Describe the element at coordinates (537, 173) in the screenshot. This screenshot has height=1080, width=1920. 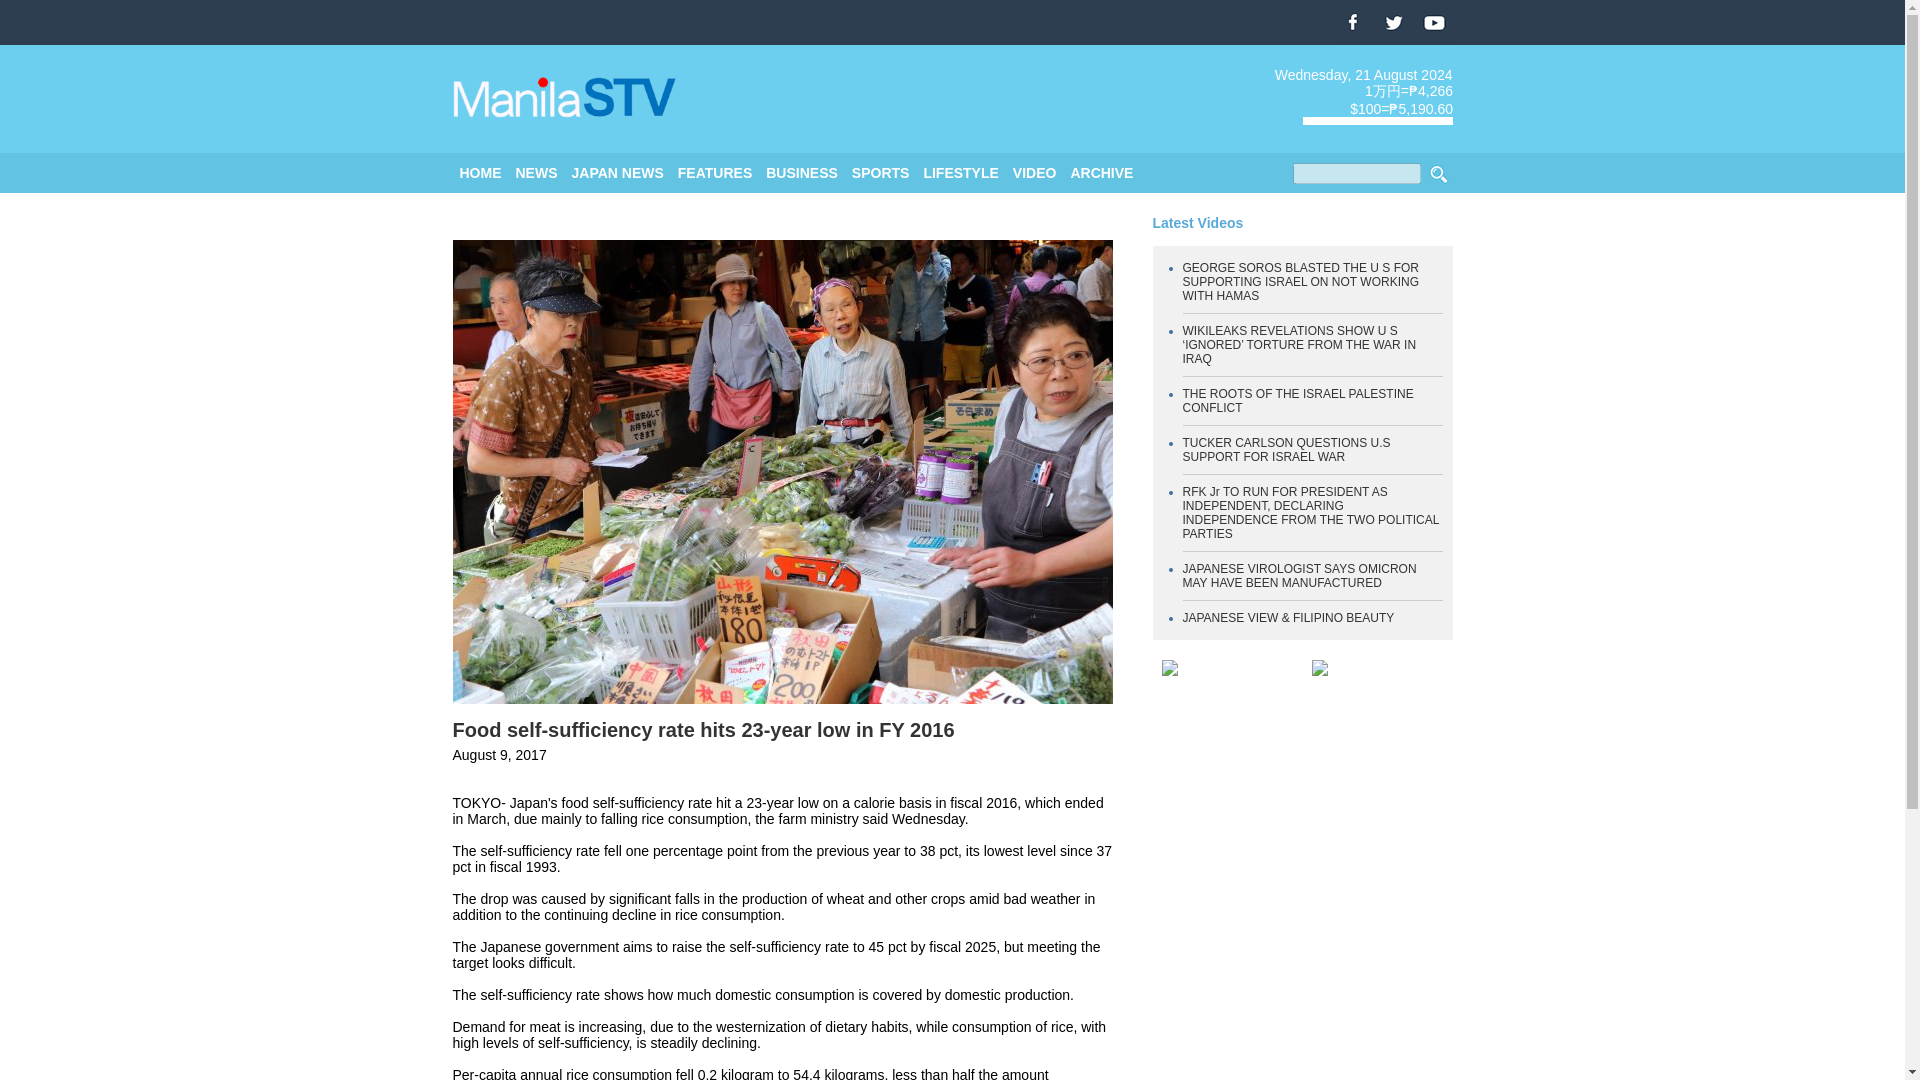
I see `NEWS` at that location.